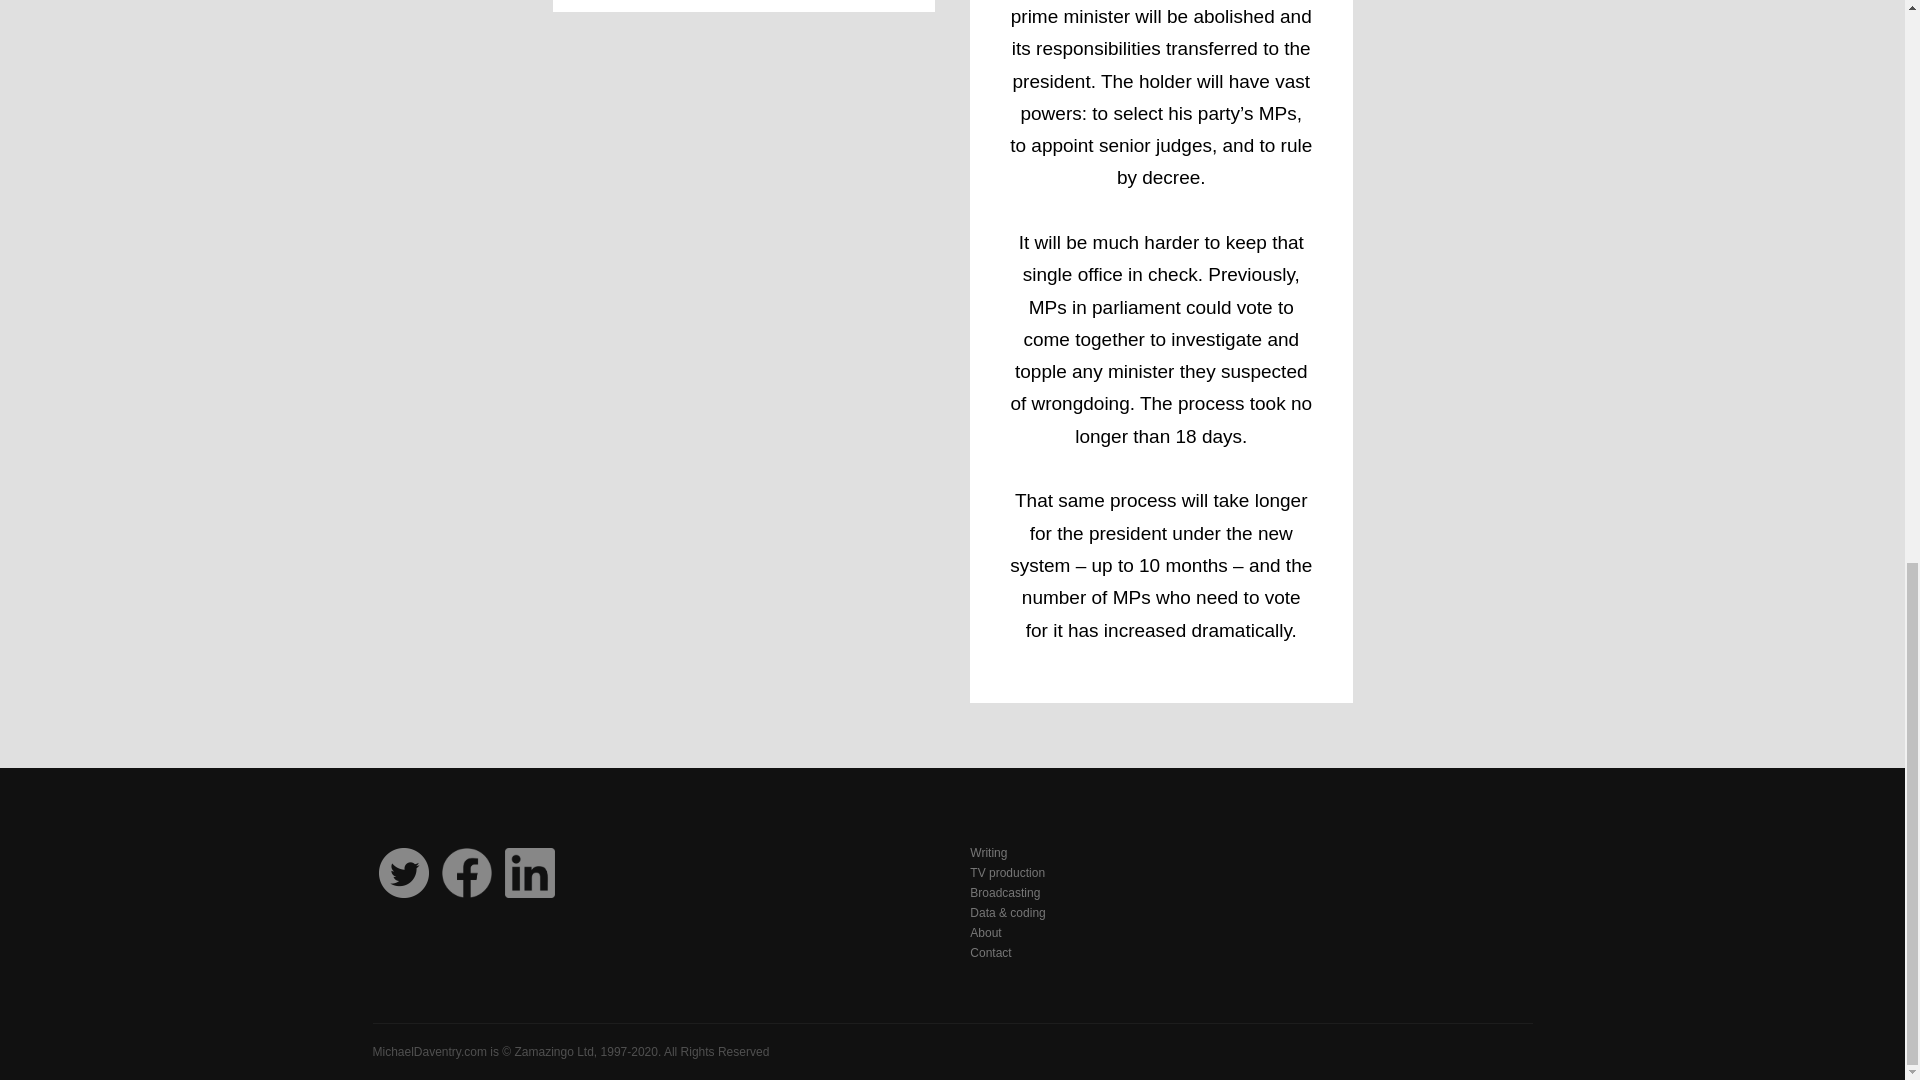  I want to click on Broadcasting, so click(1250, 892).